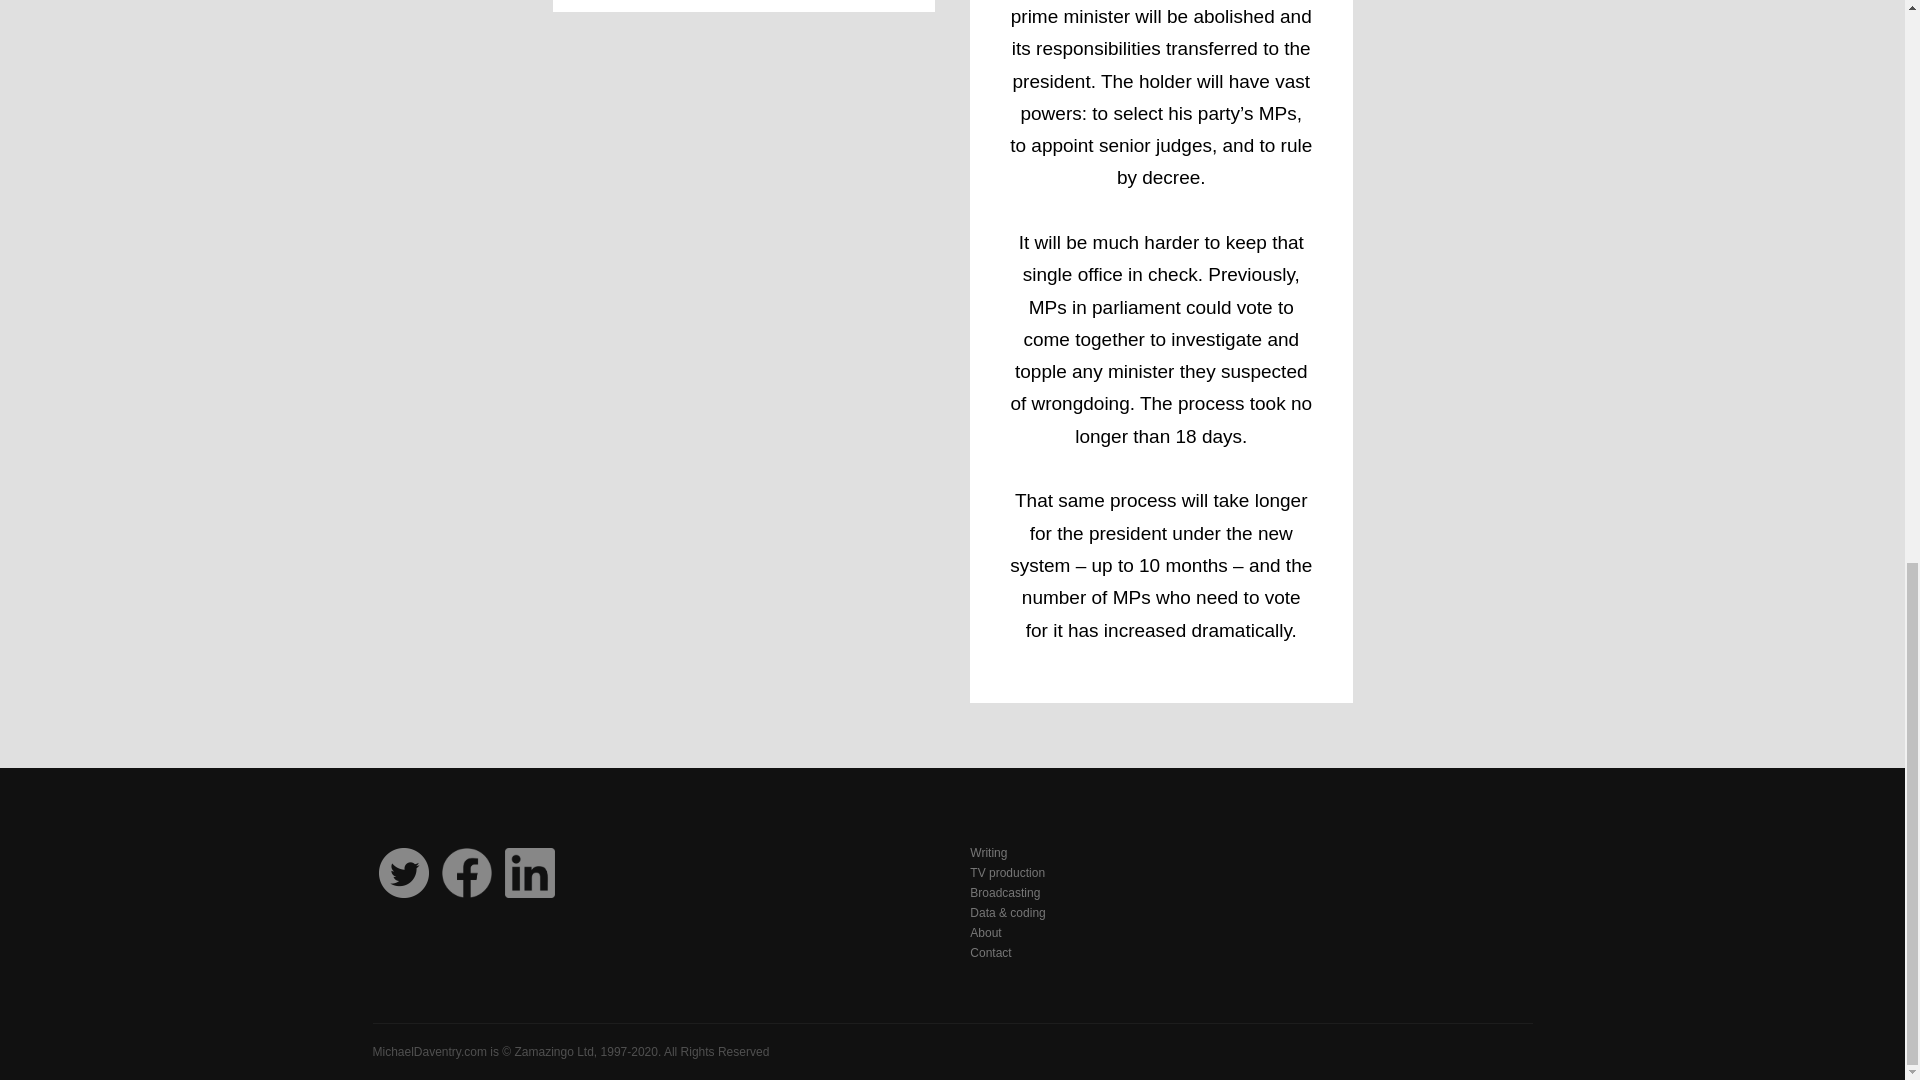  I want to click on Broadcasting, so click(1250, 892).